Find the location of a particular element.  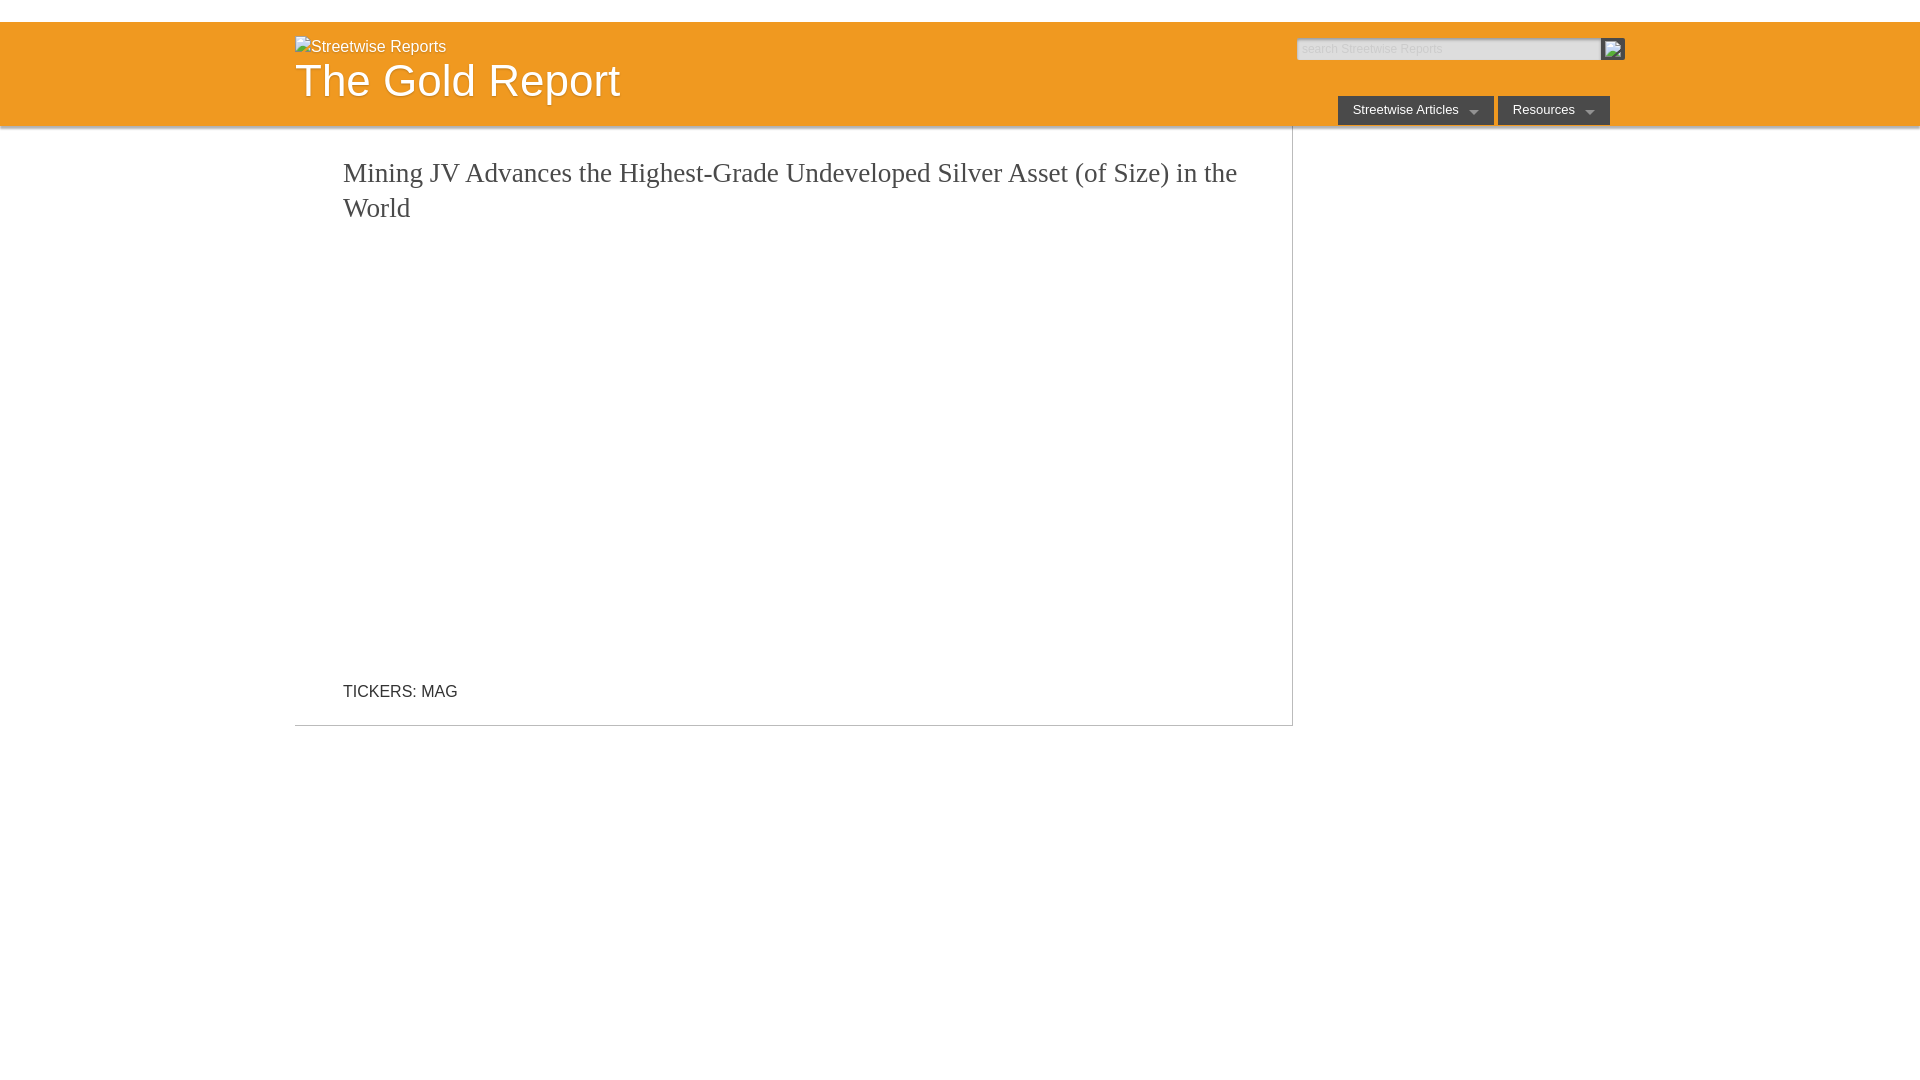

Search is located at coordinates (1612, 48).